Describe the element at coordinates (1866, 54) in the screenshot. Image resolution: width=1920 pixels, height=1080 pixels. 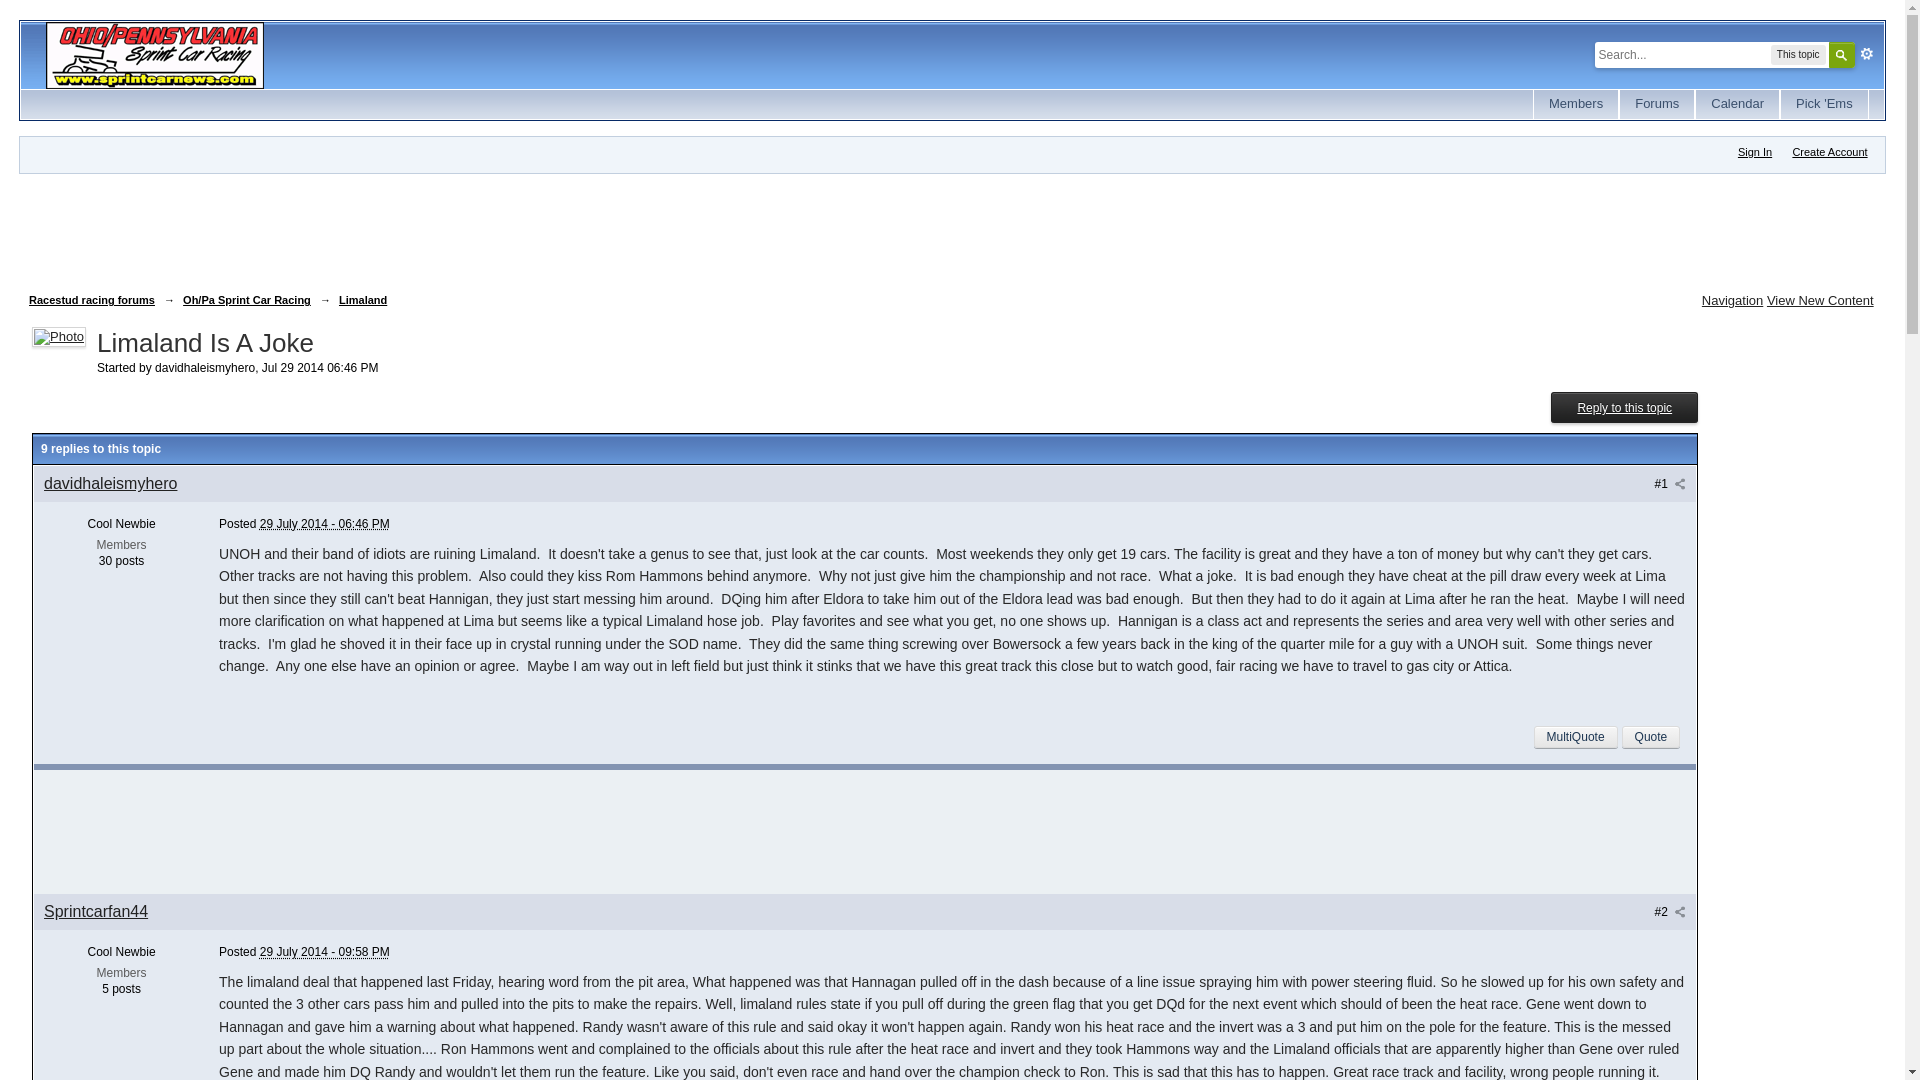
I see `Advanced` at that location.